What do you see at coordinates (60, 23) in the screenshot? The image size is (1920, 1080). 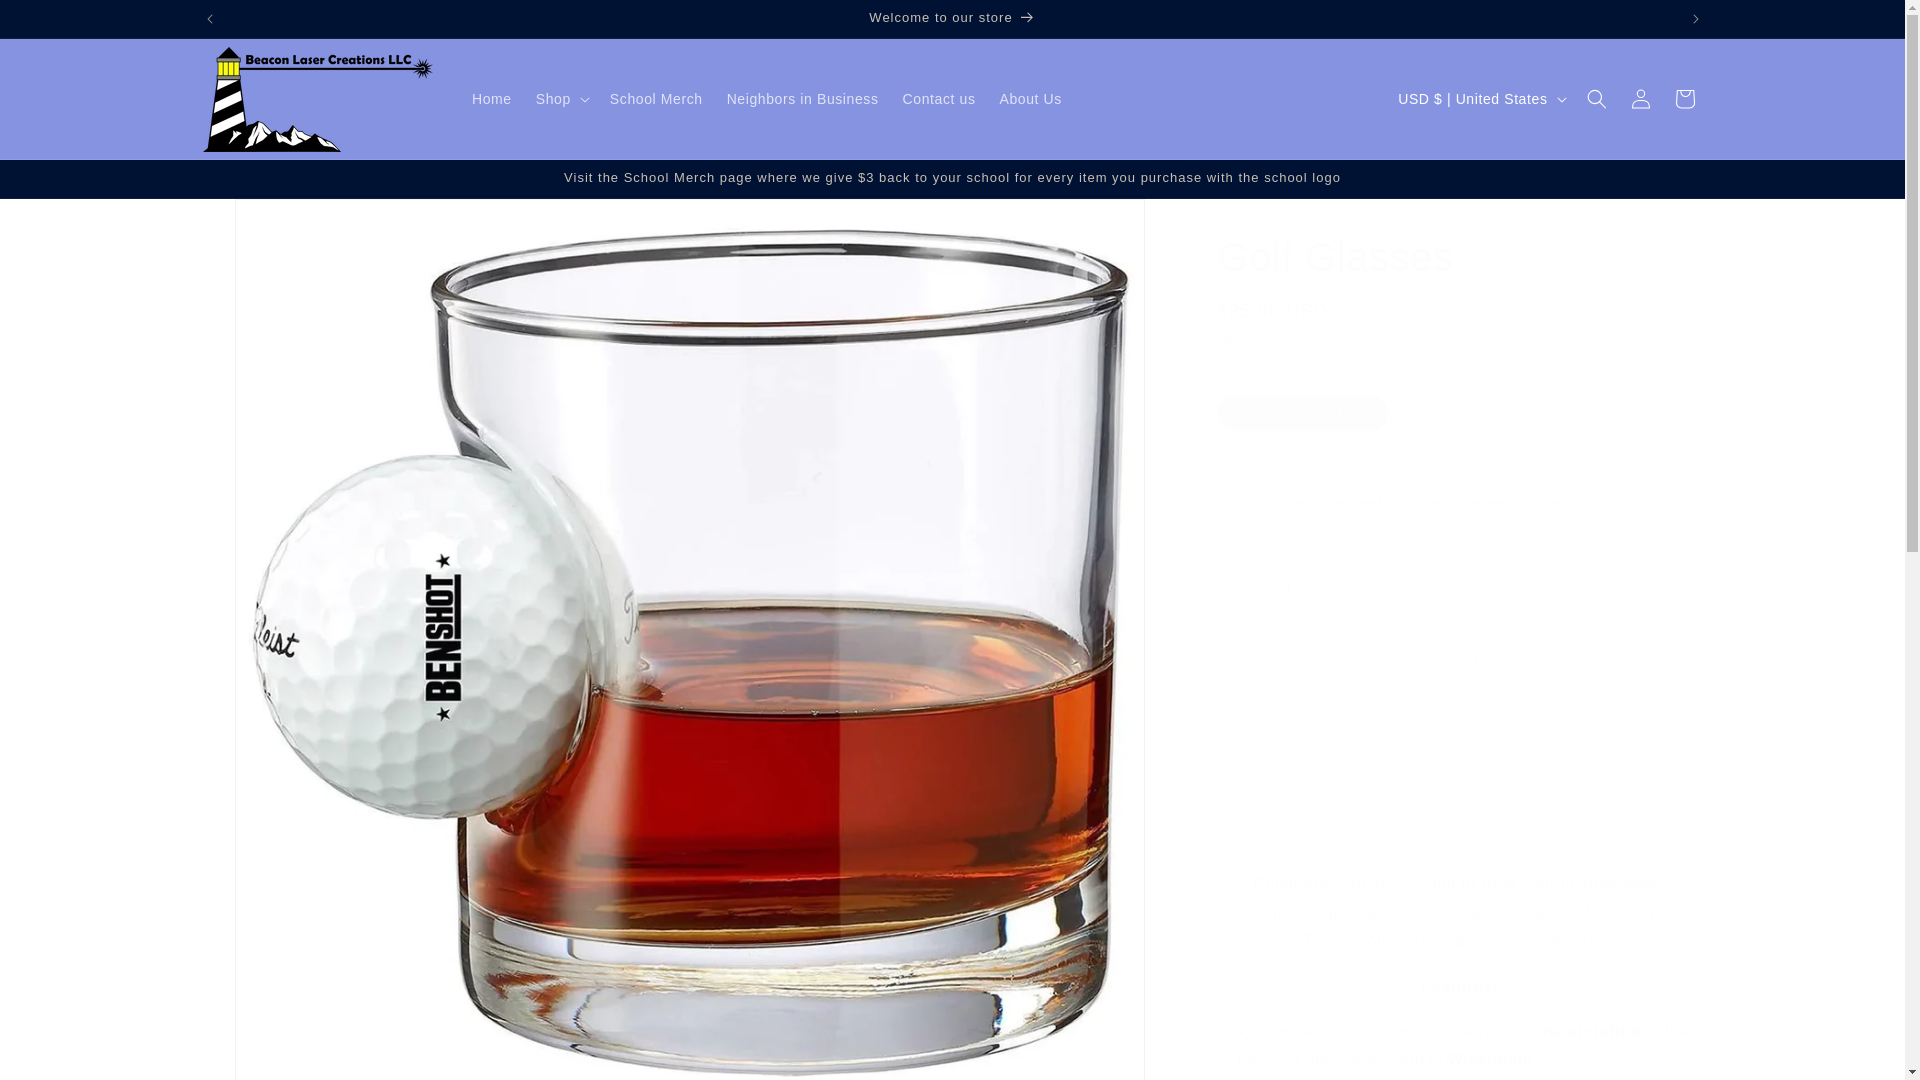 I see `Skip to content` at bounding box center [60, 23].